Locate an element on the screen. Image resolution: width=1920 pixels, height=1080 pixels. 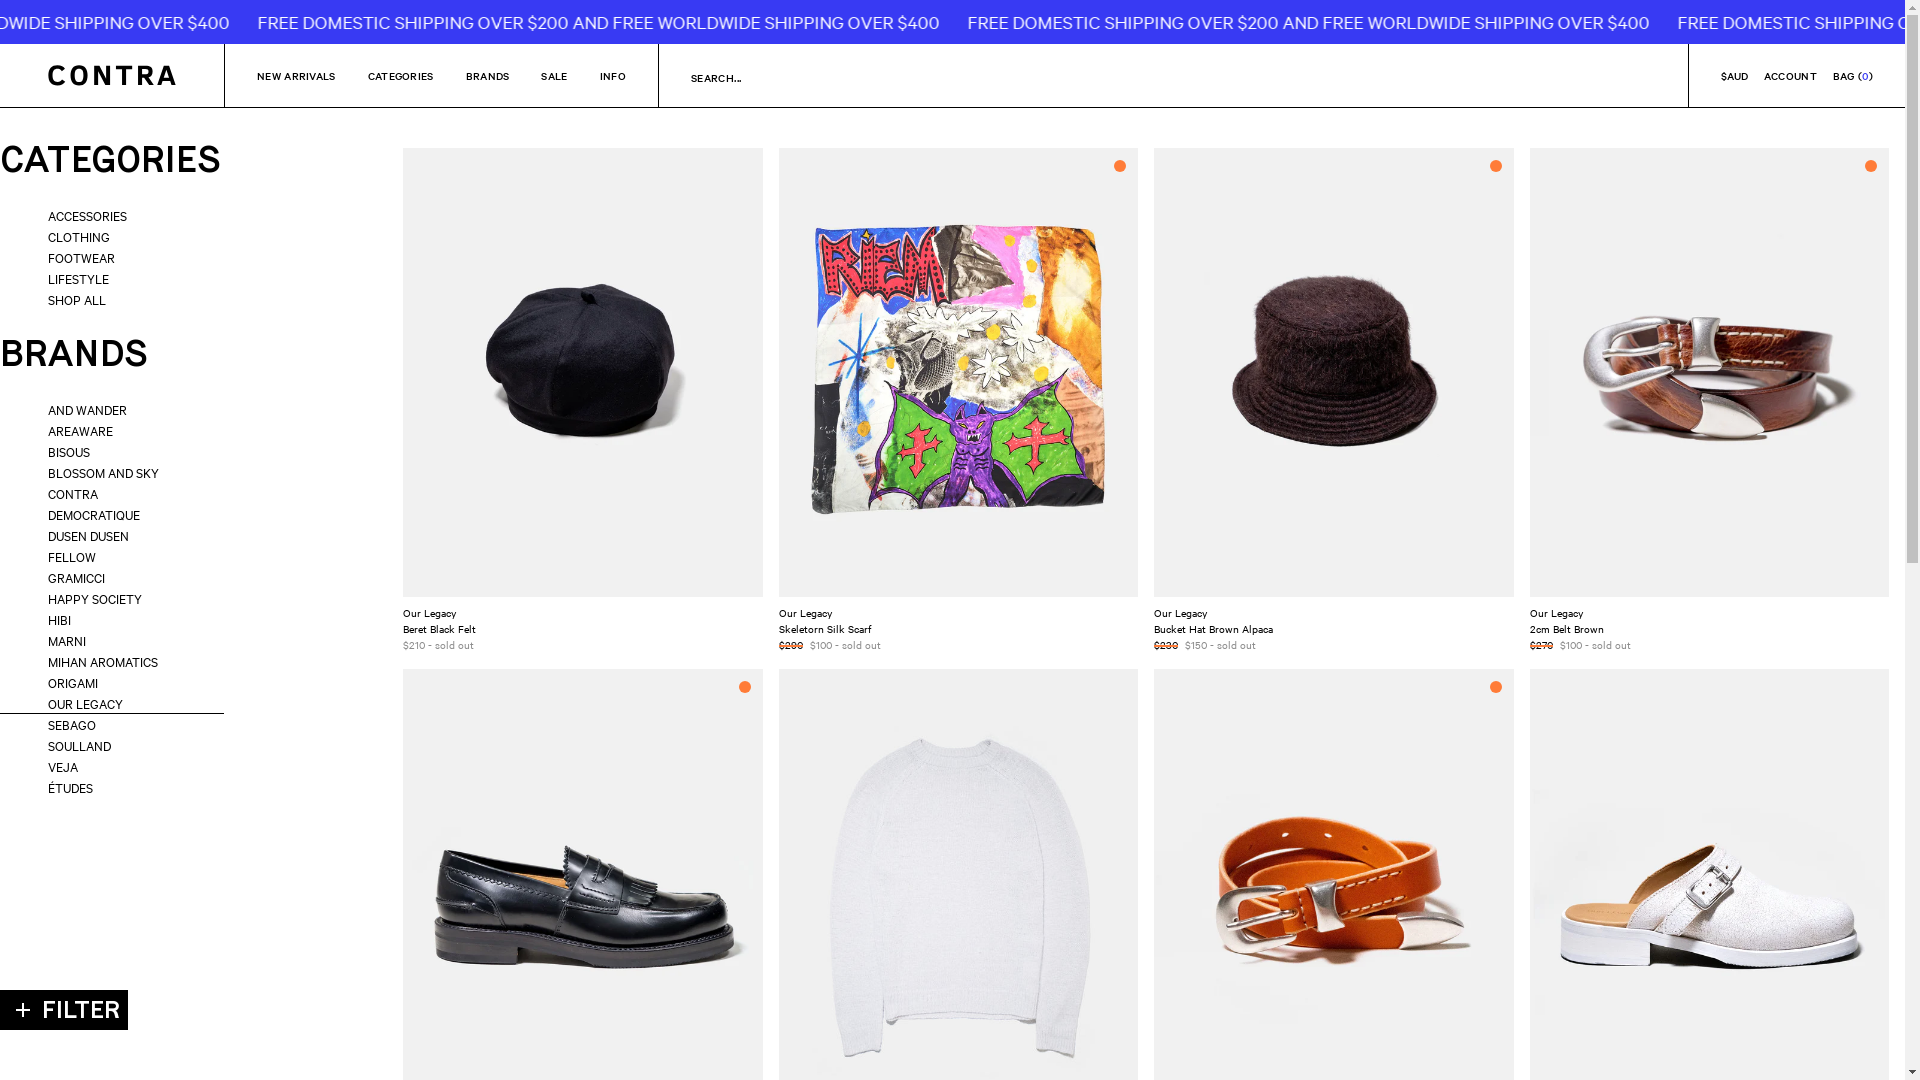
FELLOW is located at coordinates (112, 556).